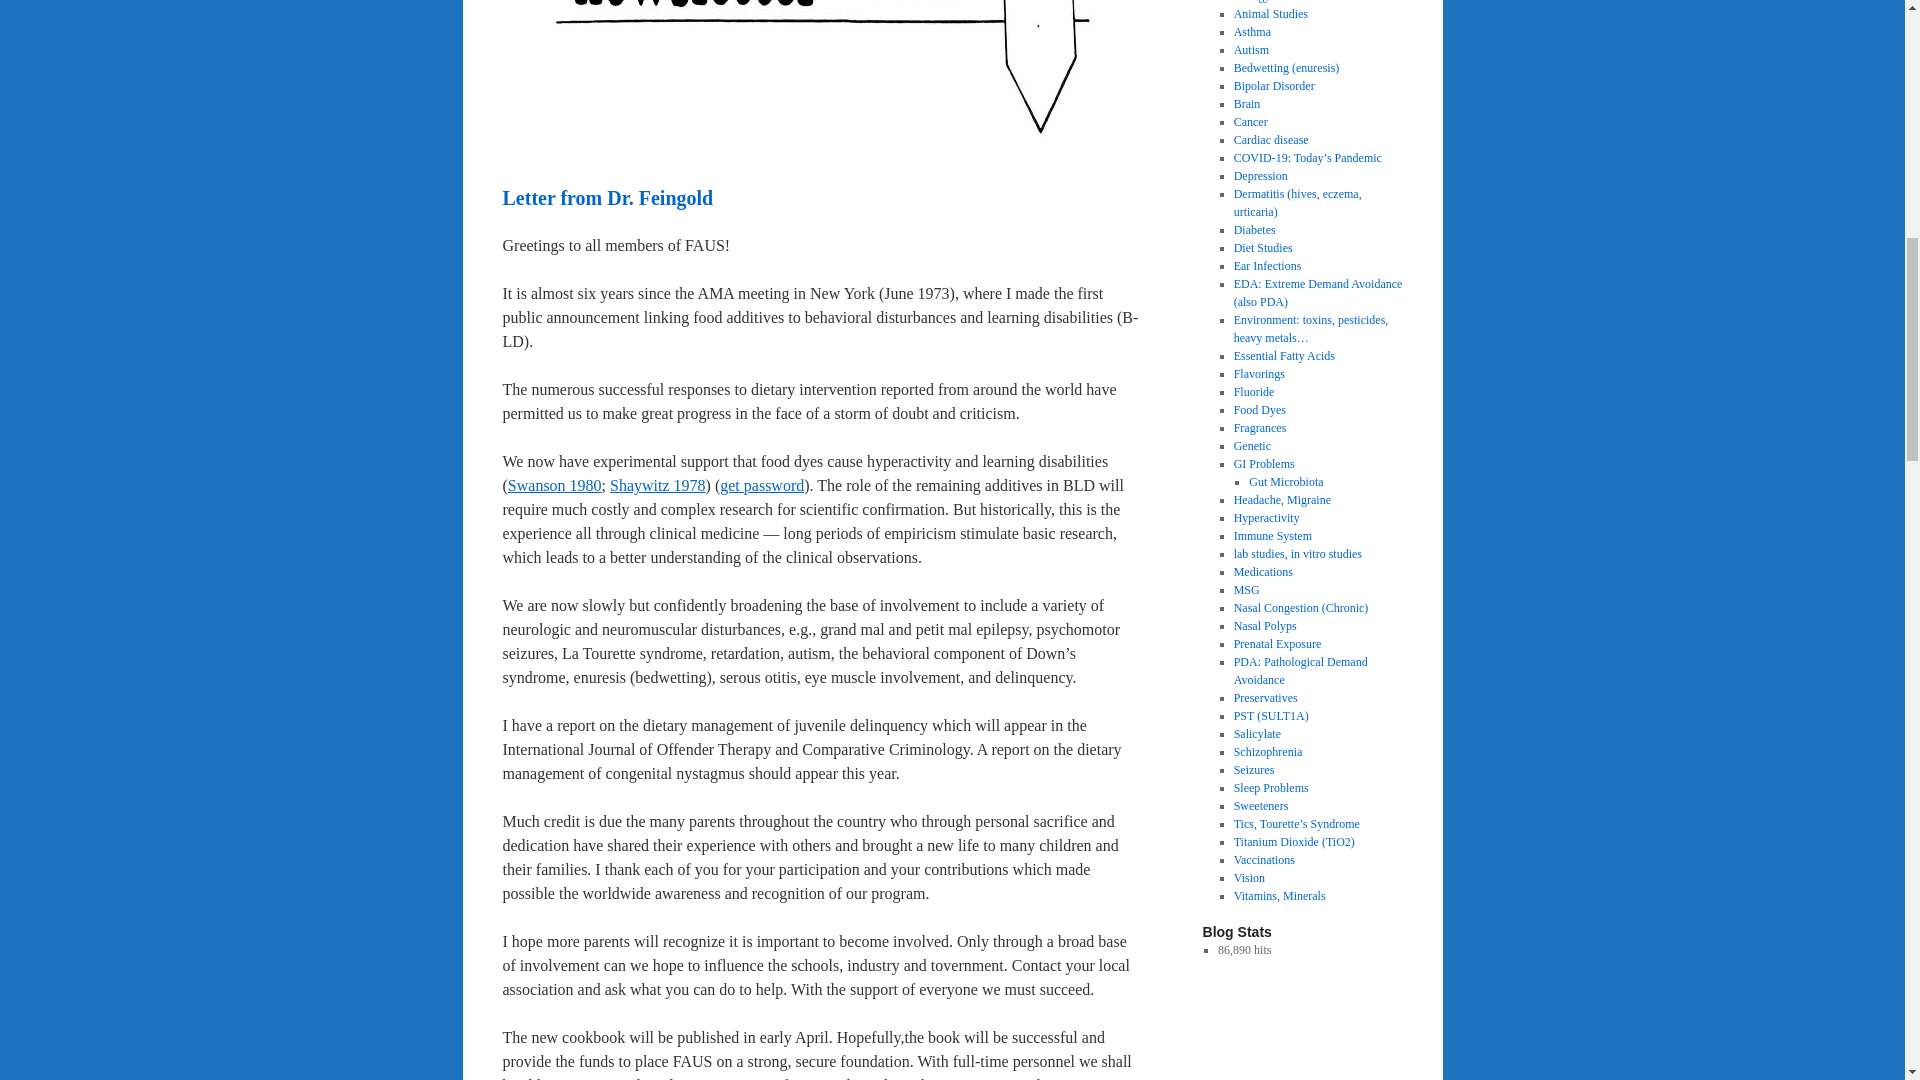  Describe the element at coordinates (555, 485) in the screenshot. I see `Swanson 1980` at that location.